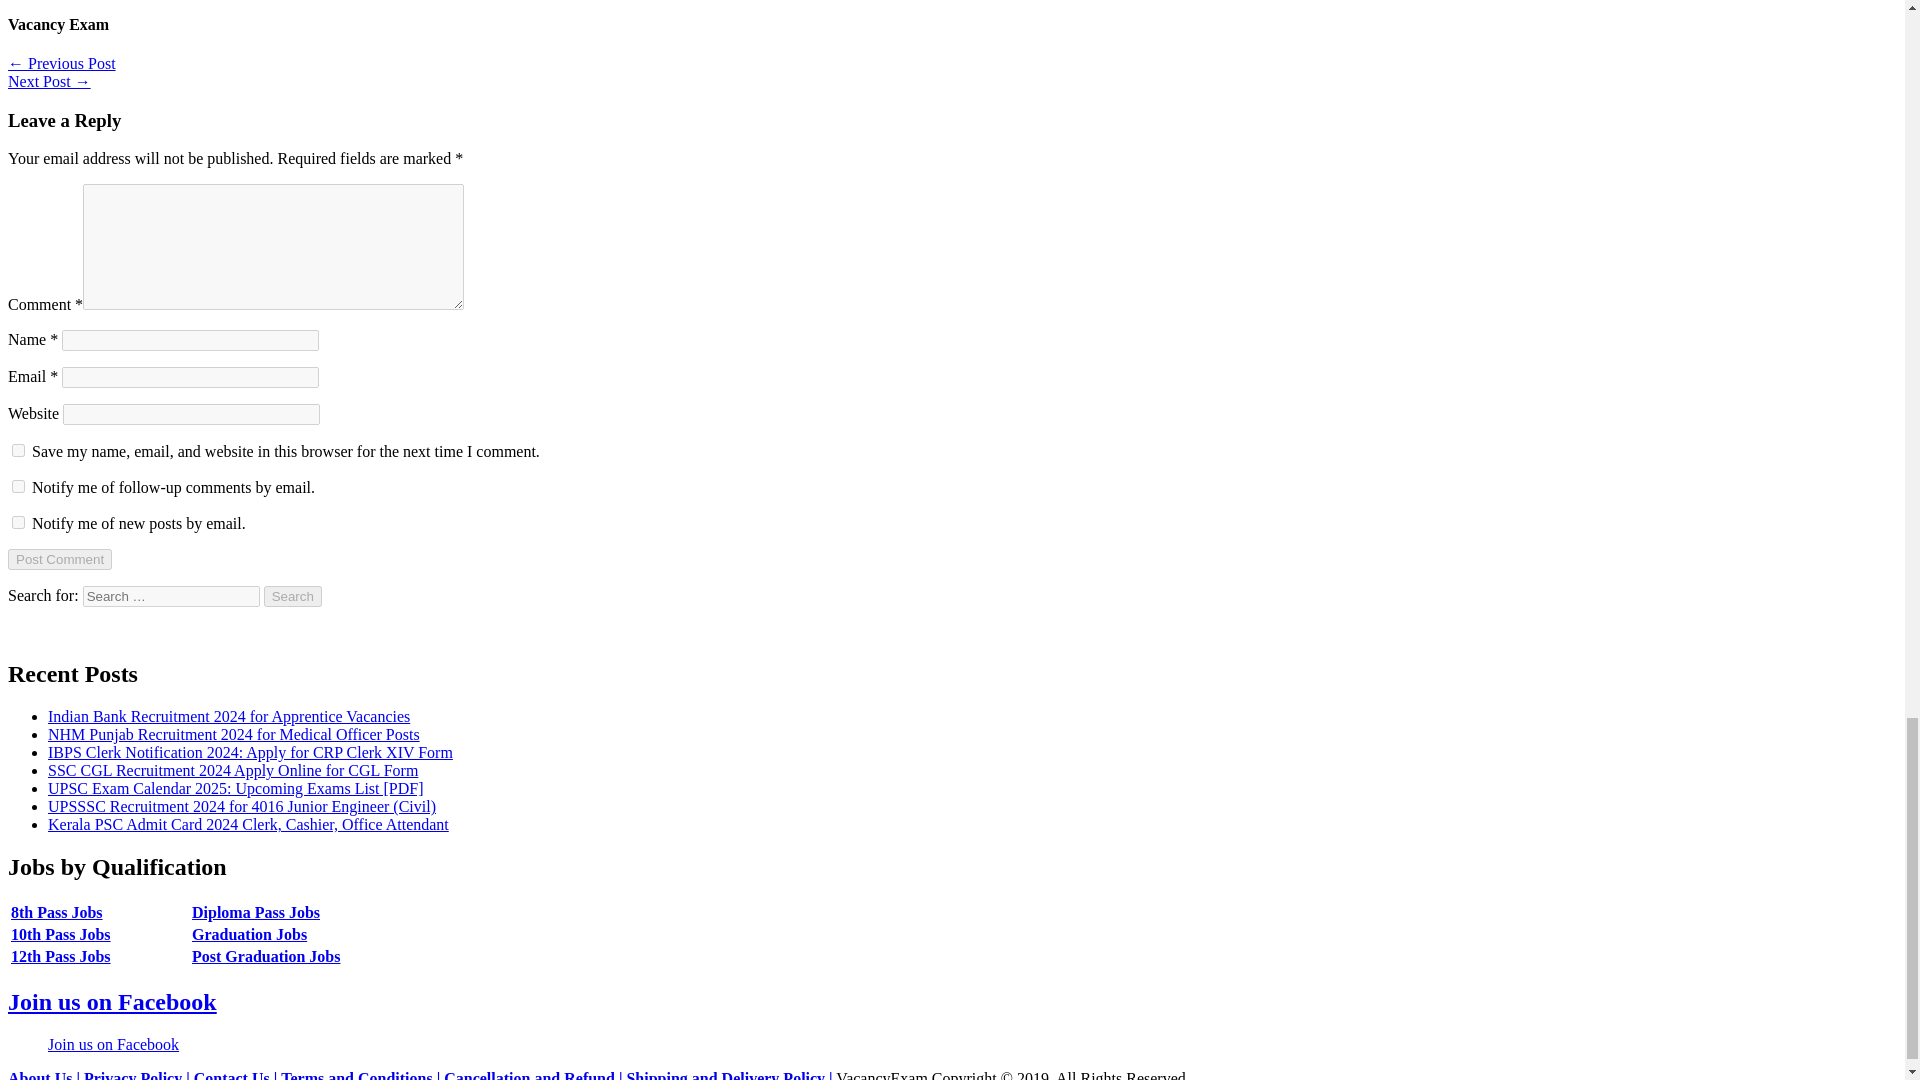 Image resolution: width=1920 pixels, height=1080 pixels. What do you see at coordinates (18, 450) in the screenshot?
I see `yes` at bounding box center [18, 450].